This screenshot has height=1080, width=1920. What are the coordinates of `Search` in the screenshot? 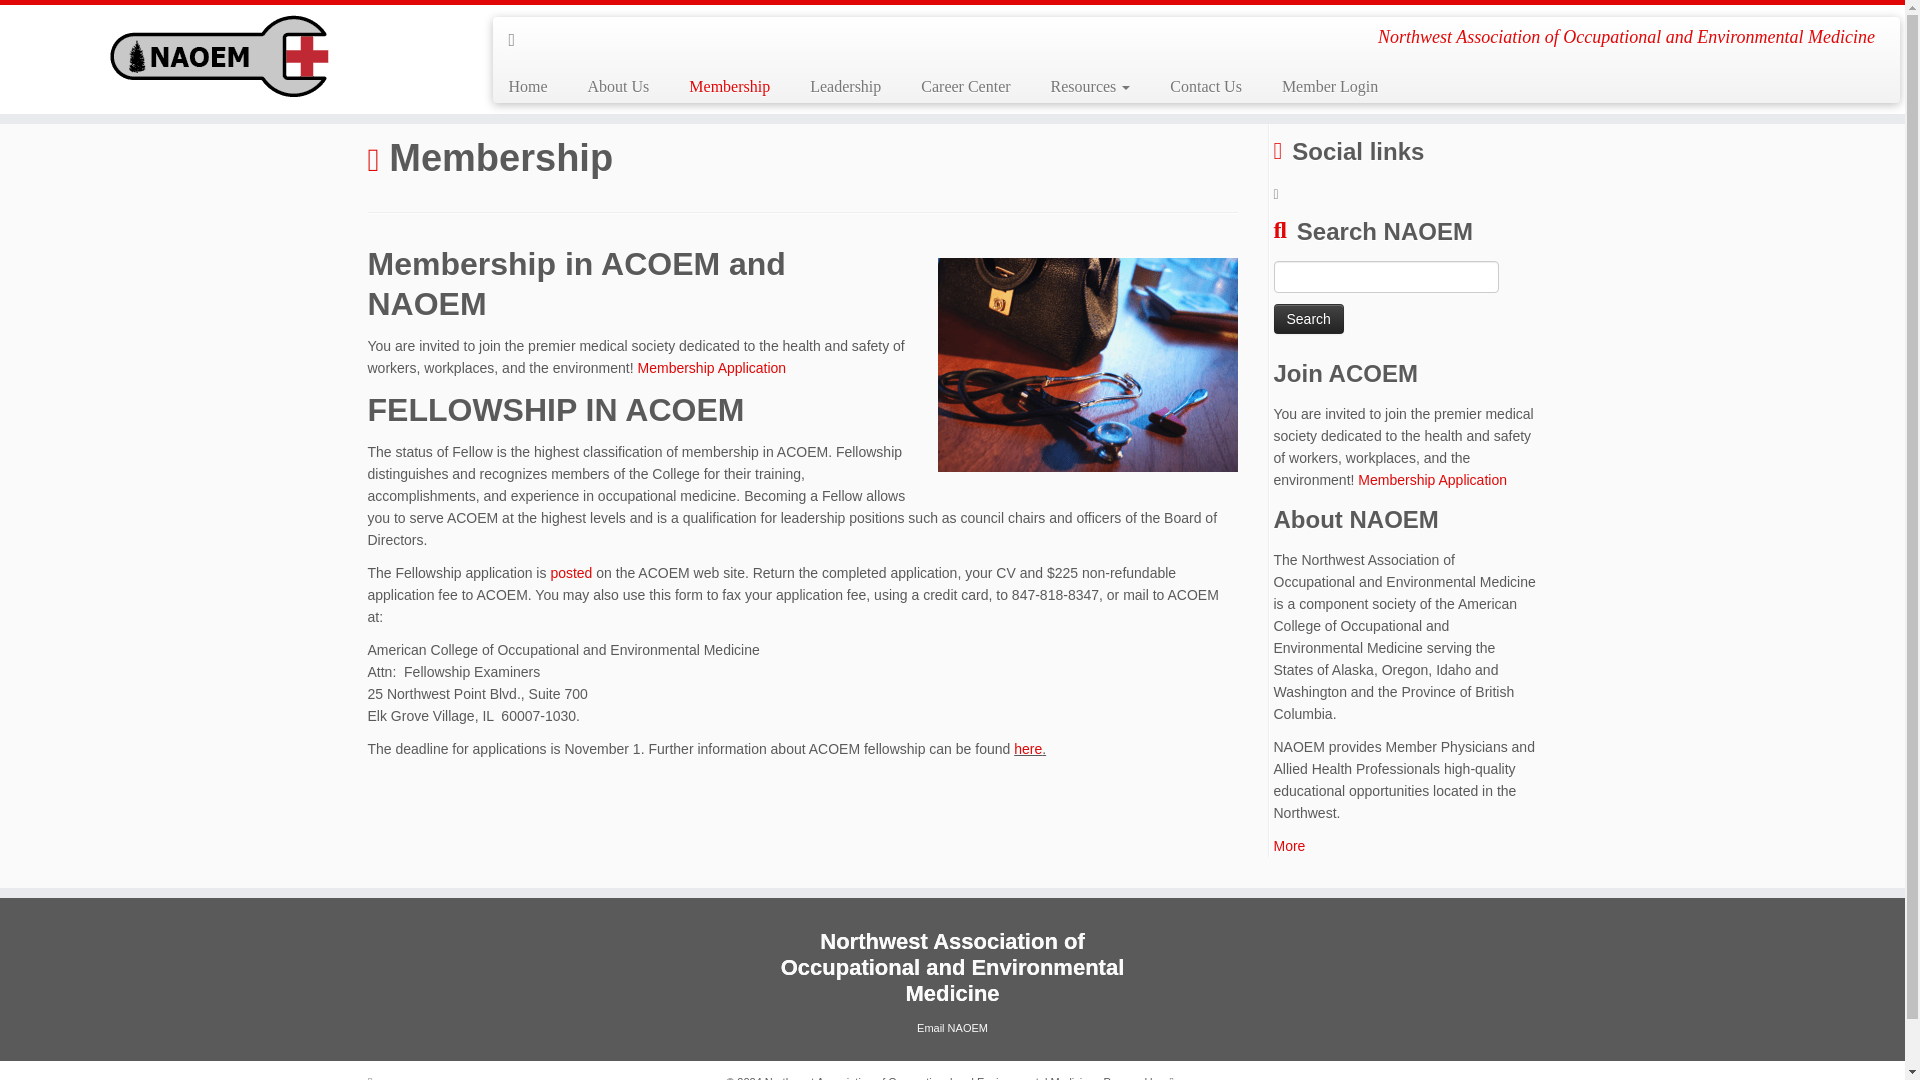 It's located at (1309, 318).